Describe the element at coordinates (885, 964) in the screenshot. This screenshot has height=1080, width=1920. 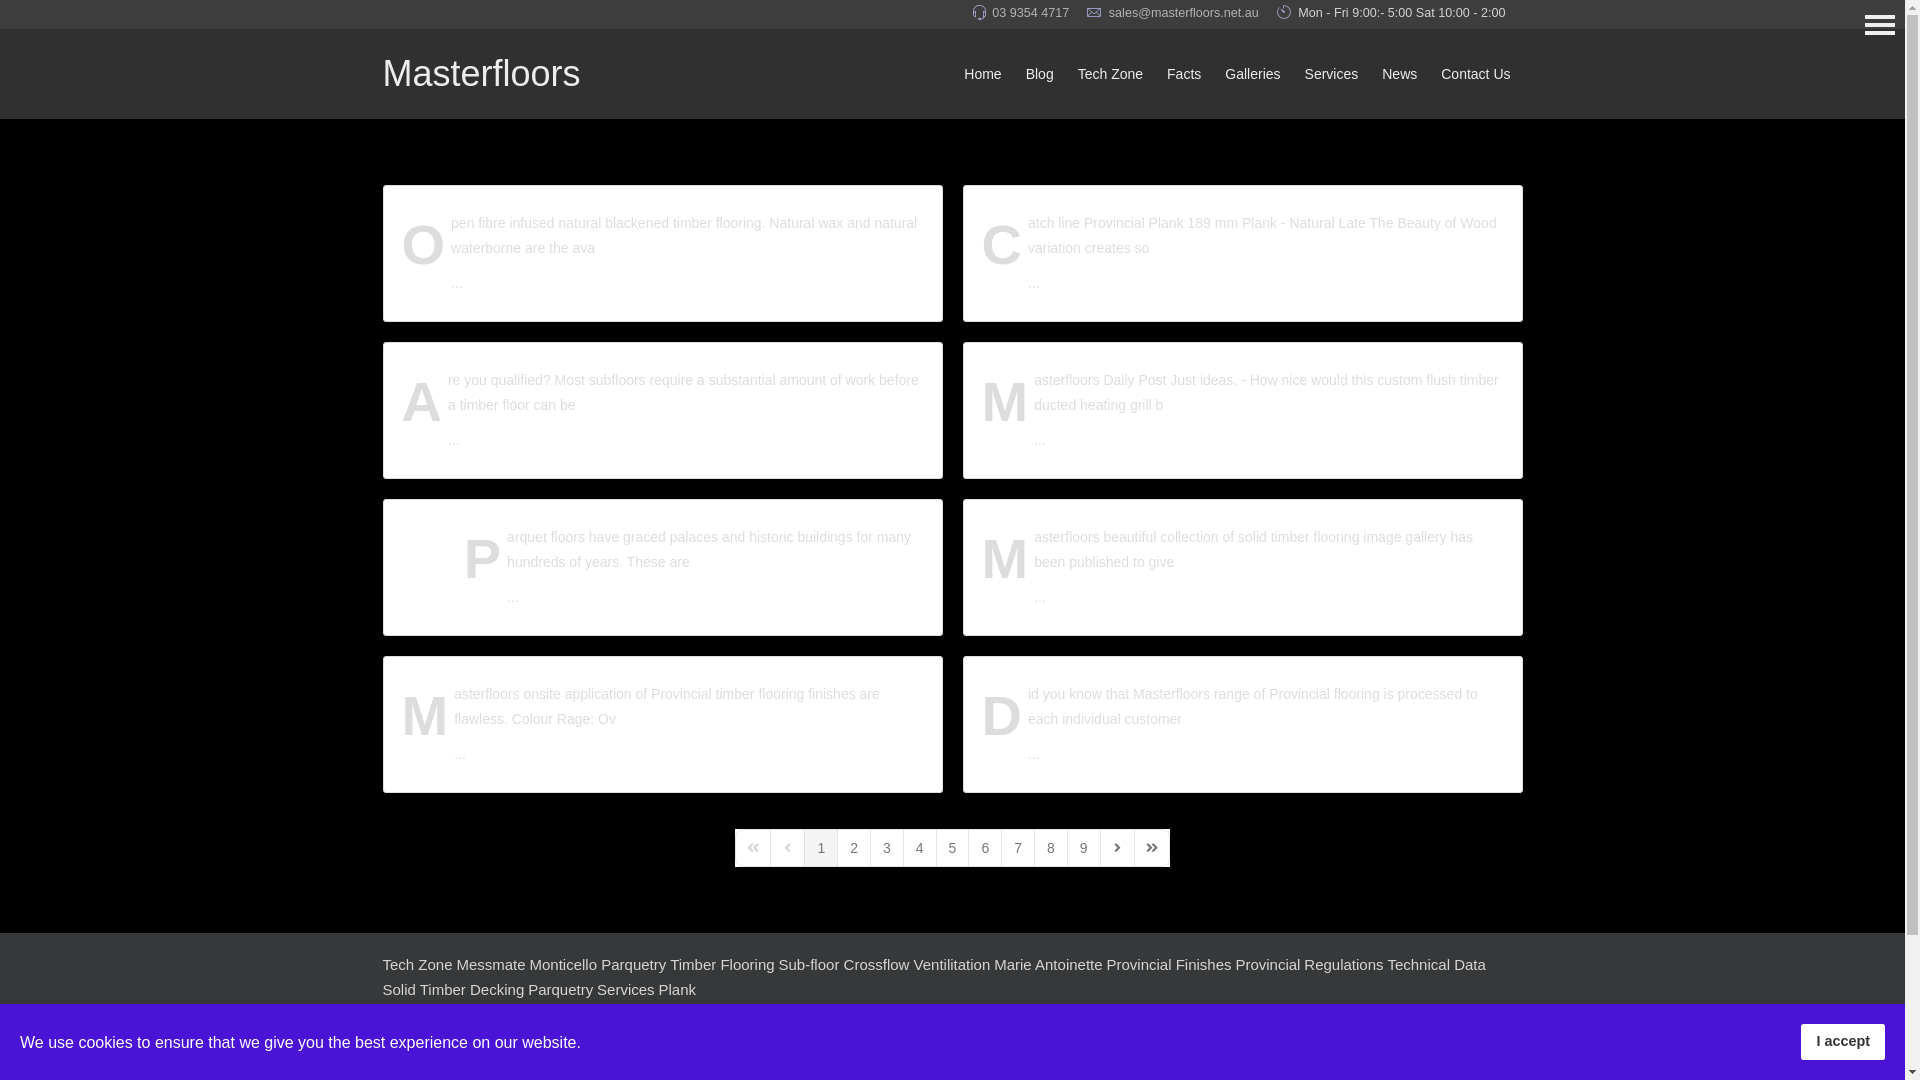
I see `Sub-floor Crossflow Ventilitation` at that location.